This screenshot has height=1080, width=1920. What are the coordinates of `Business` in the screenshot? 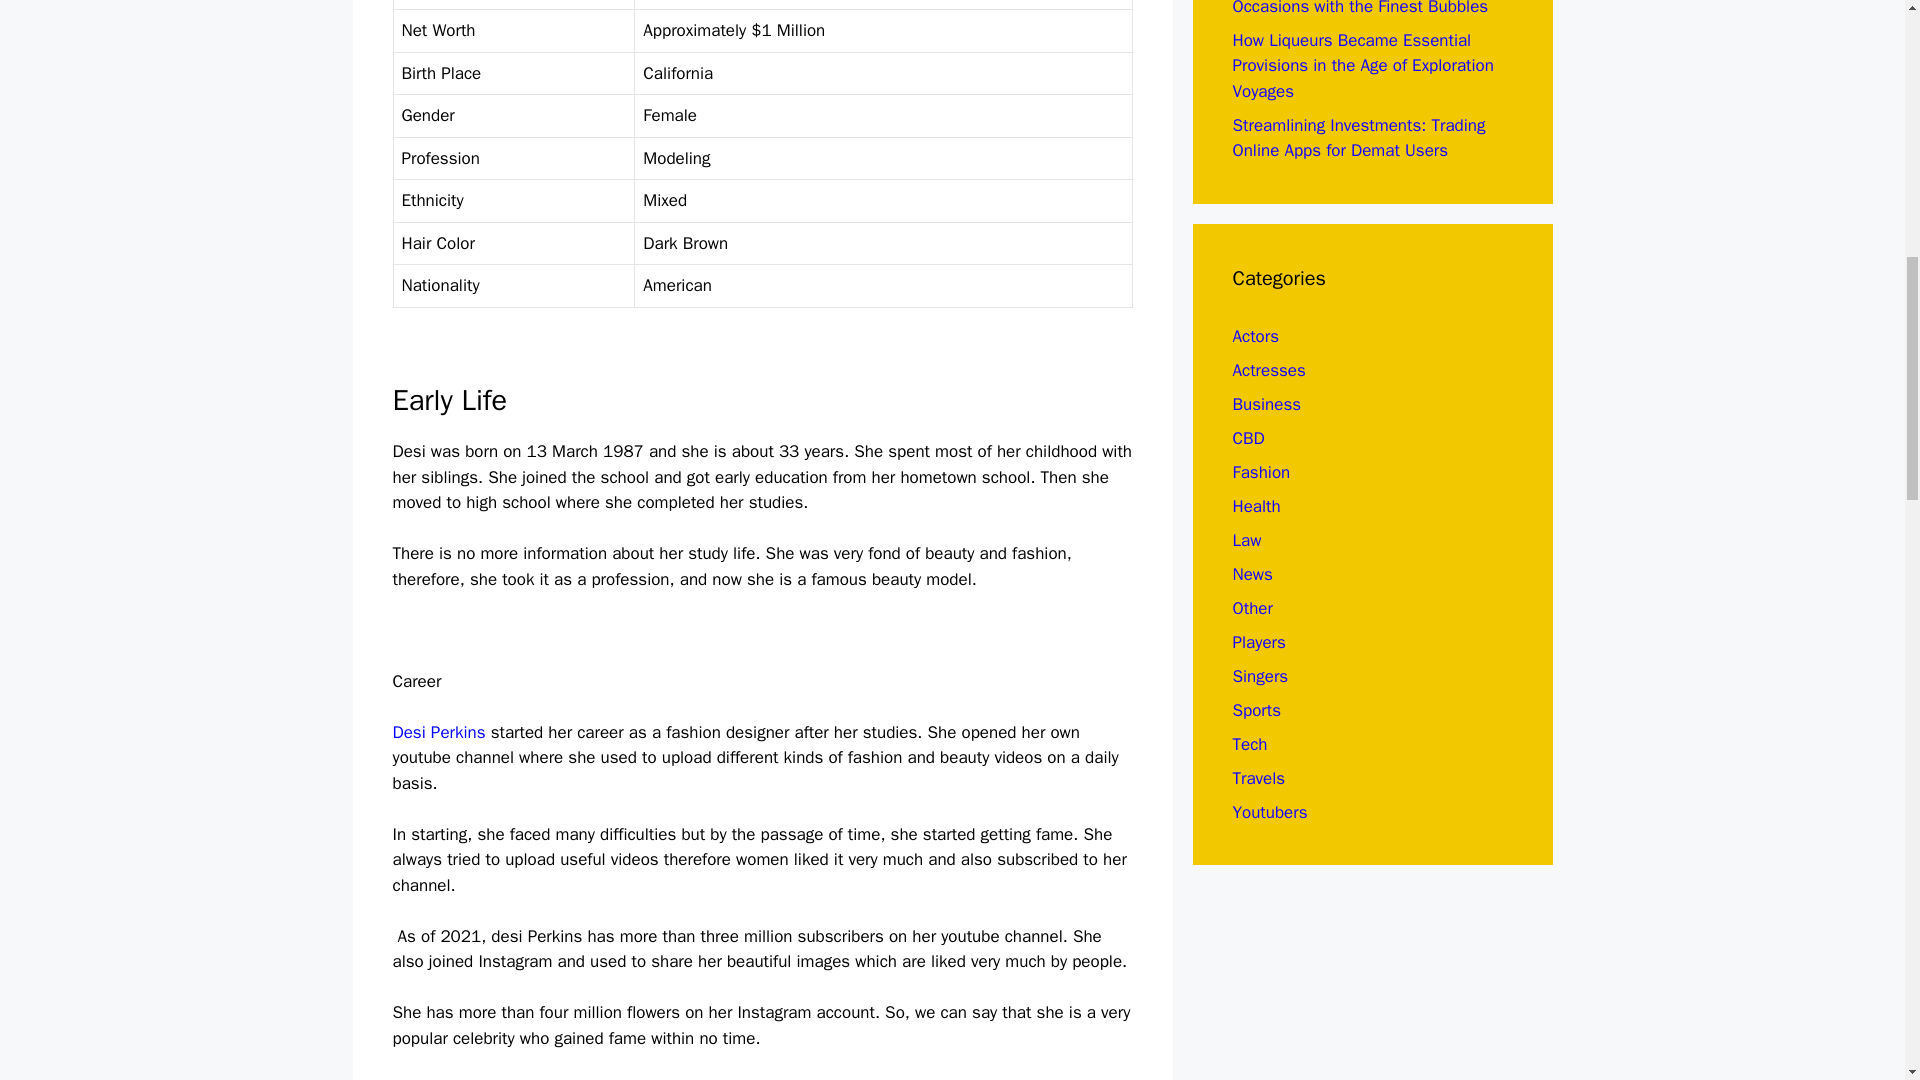 It's located at (1266, 404).